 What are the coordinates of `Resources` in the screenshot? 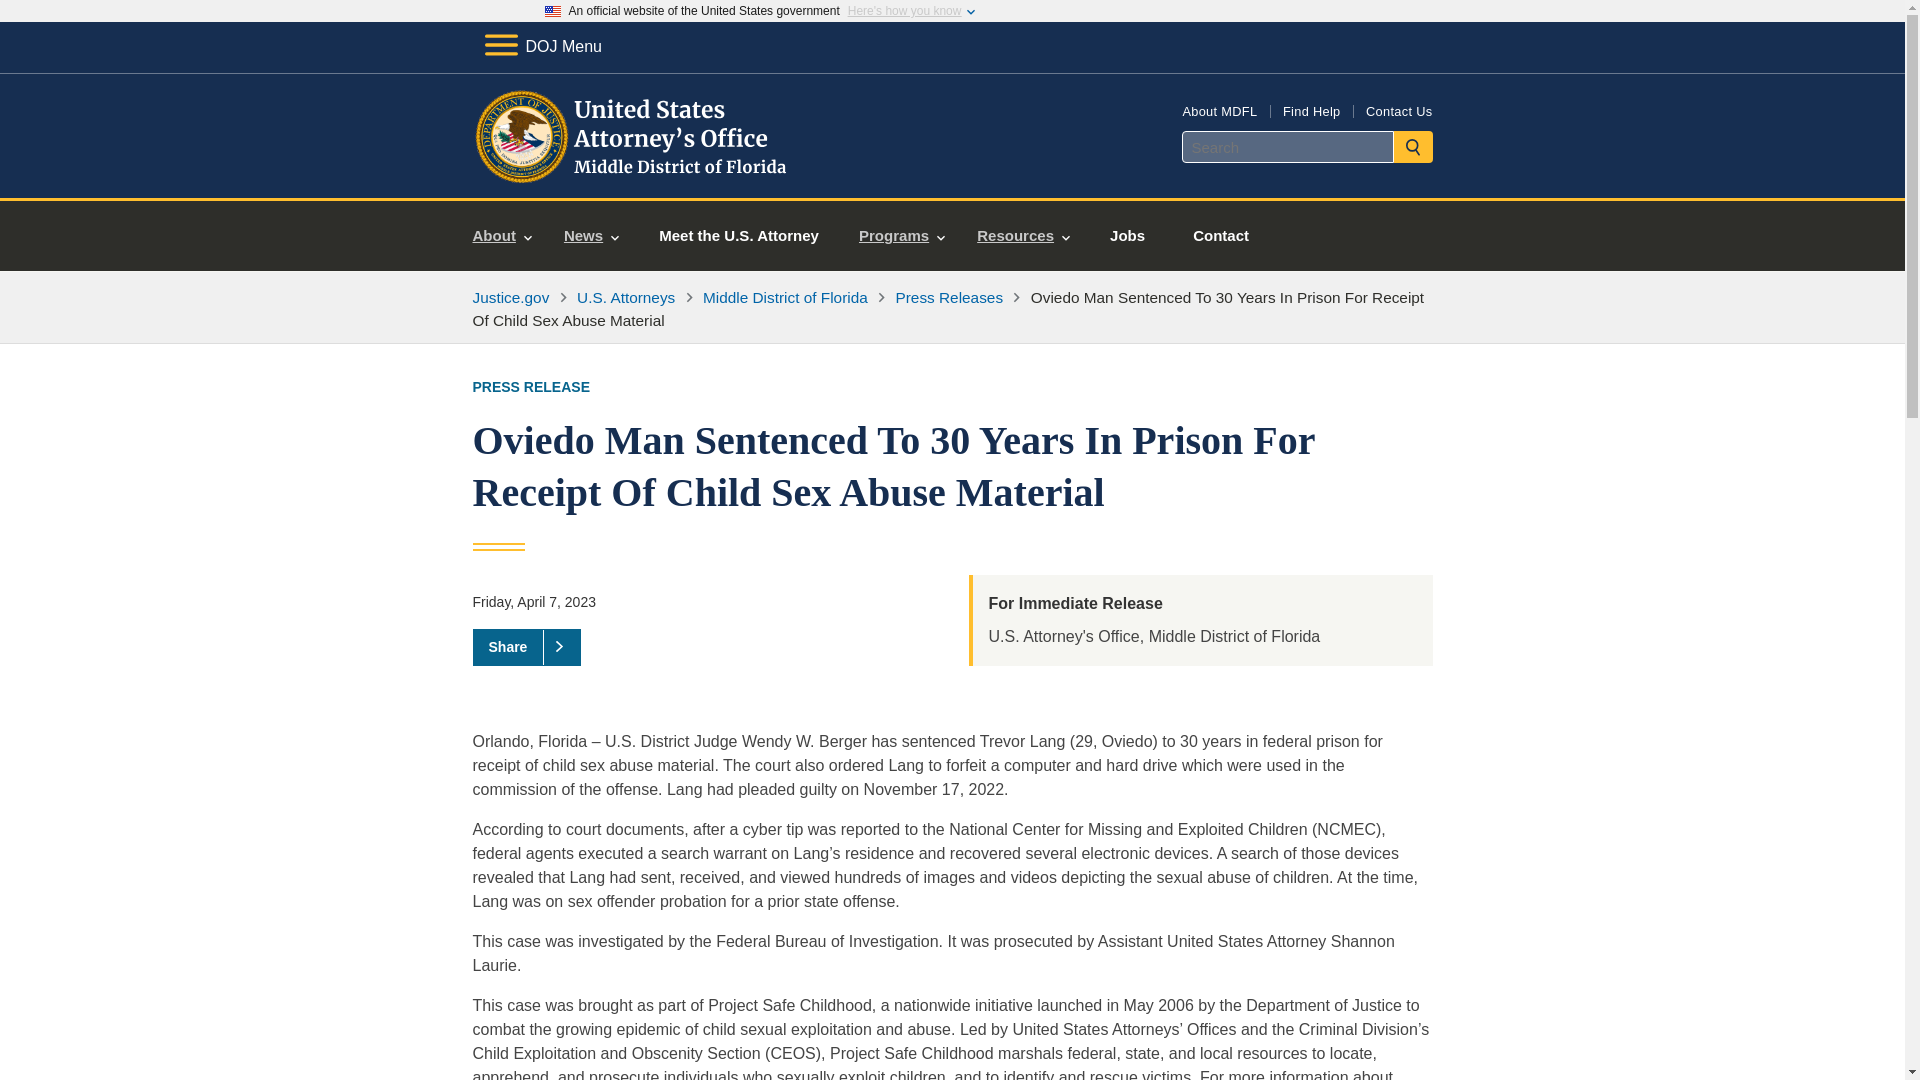 It's located at (1024, 236).